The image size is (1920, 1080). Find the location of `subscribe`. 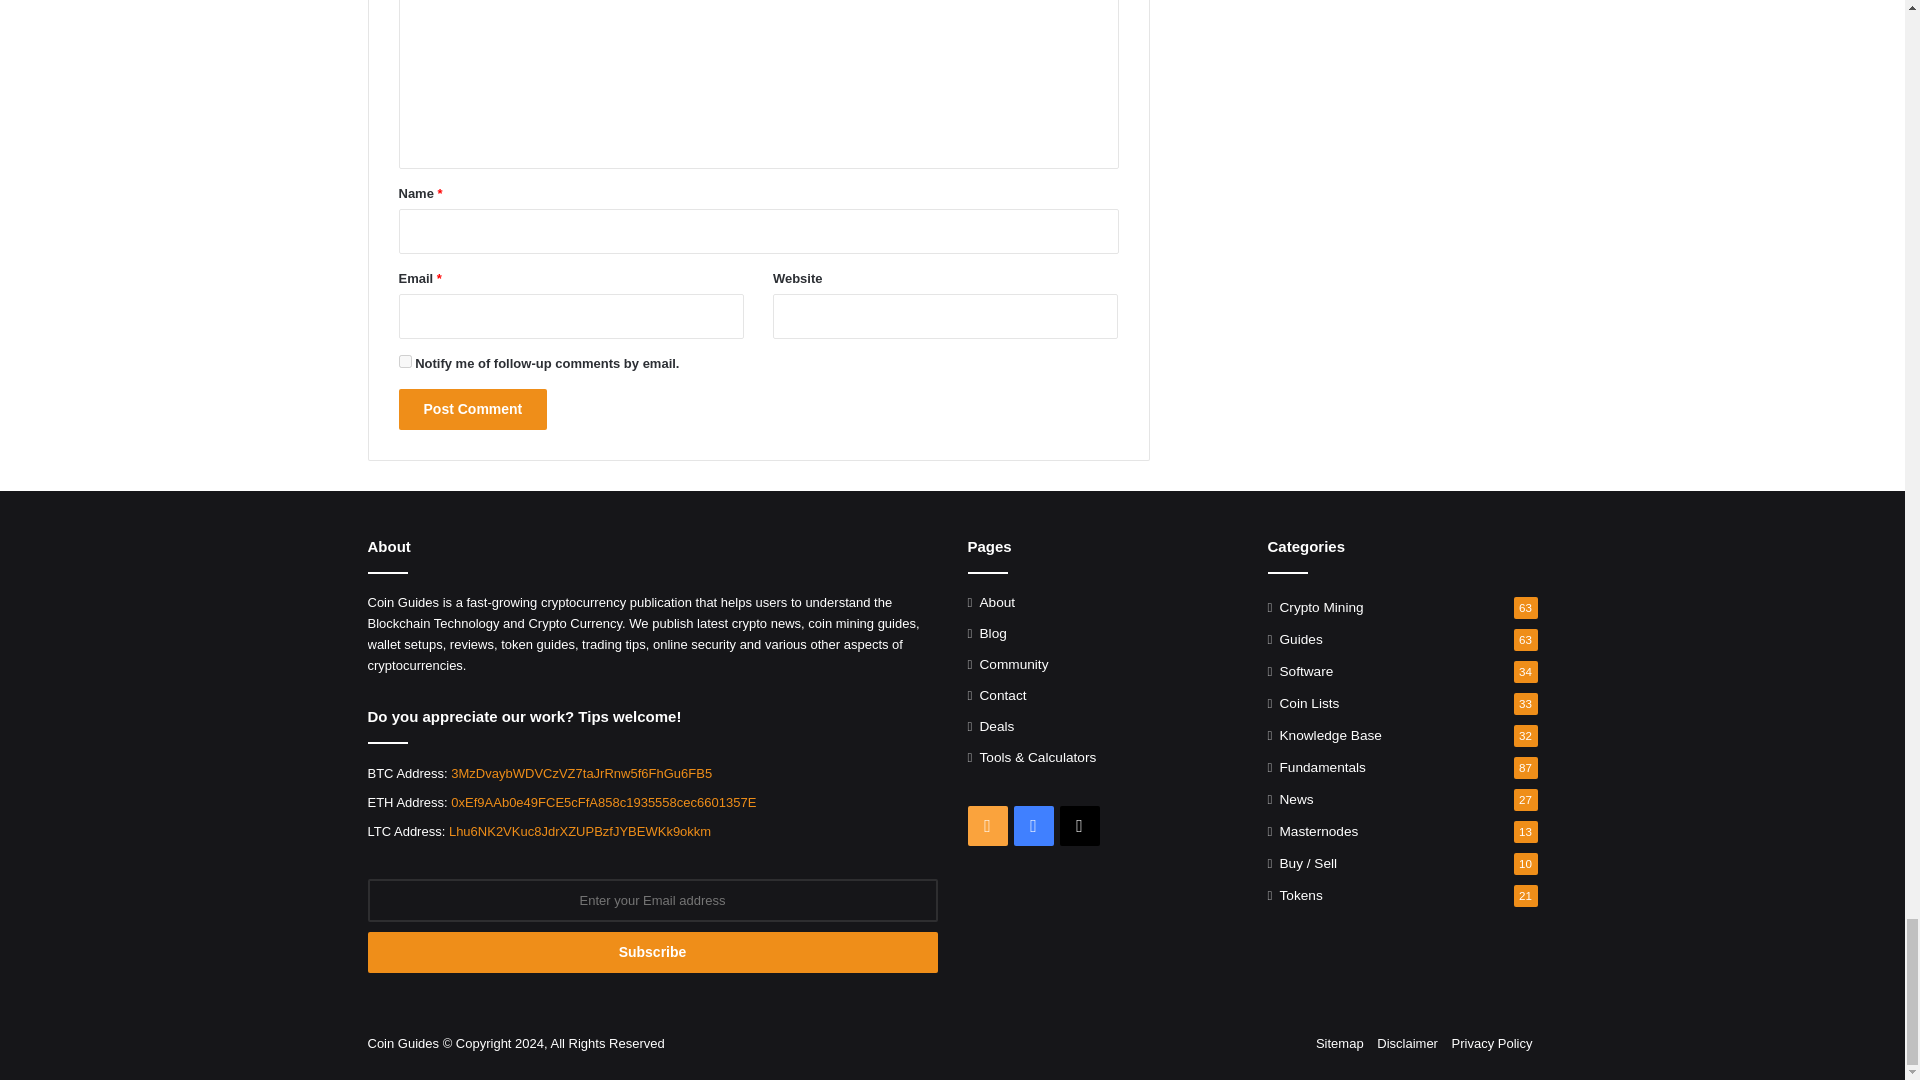

subscribe is located at coordinates (404, 362).